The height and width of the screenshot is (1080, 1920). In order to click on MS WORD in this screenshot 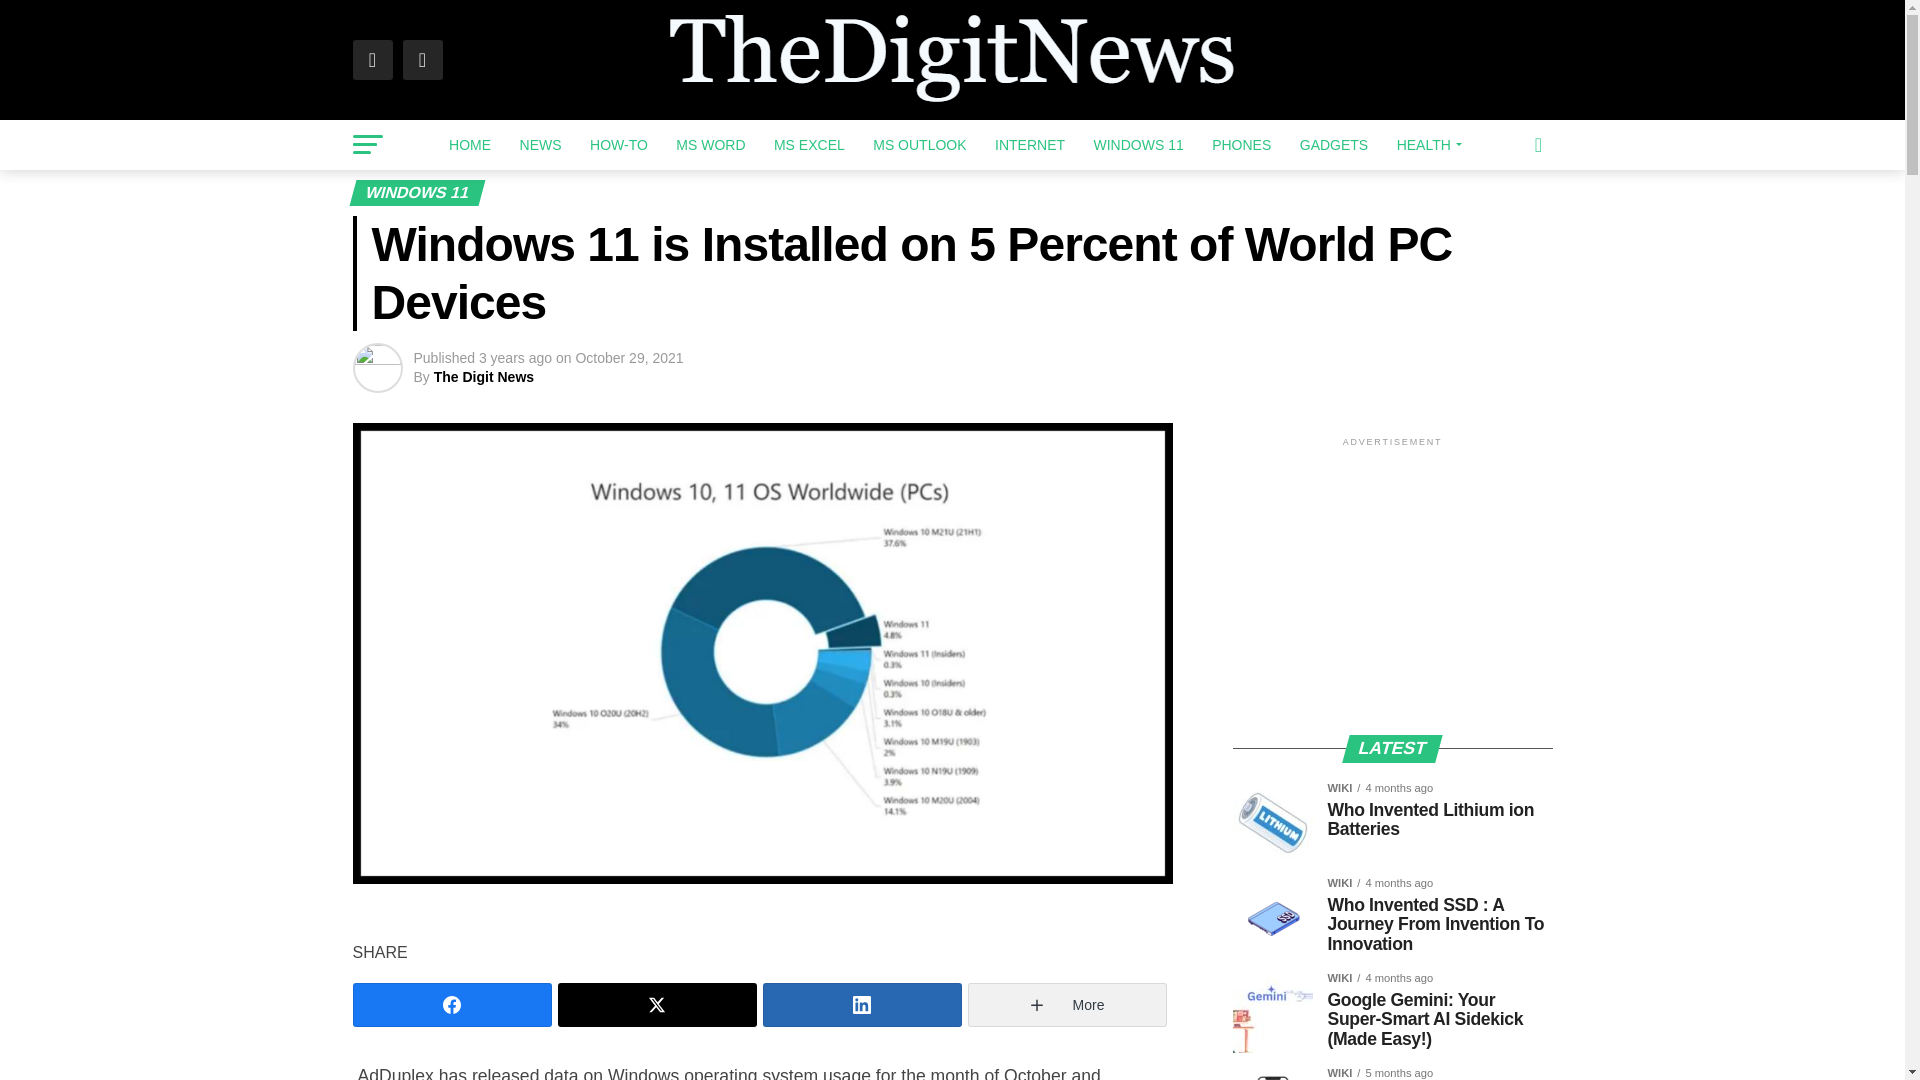, I will do `click(710, 144)`.